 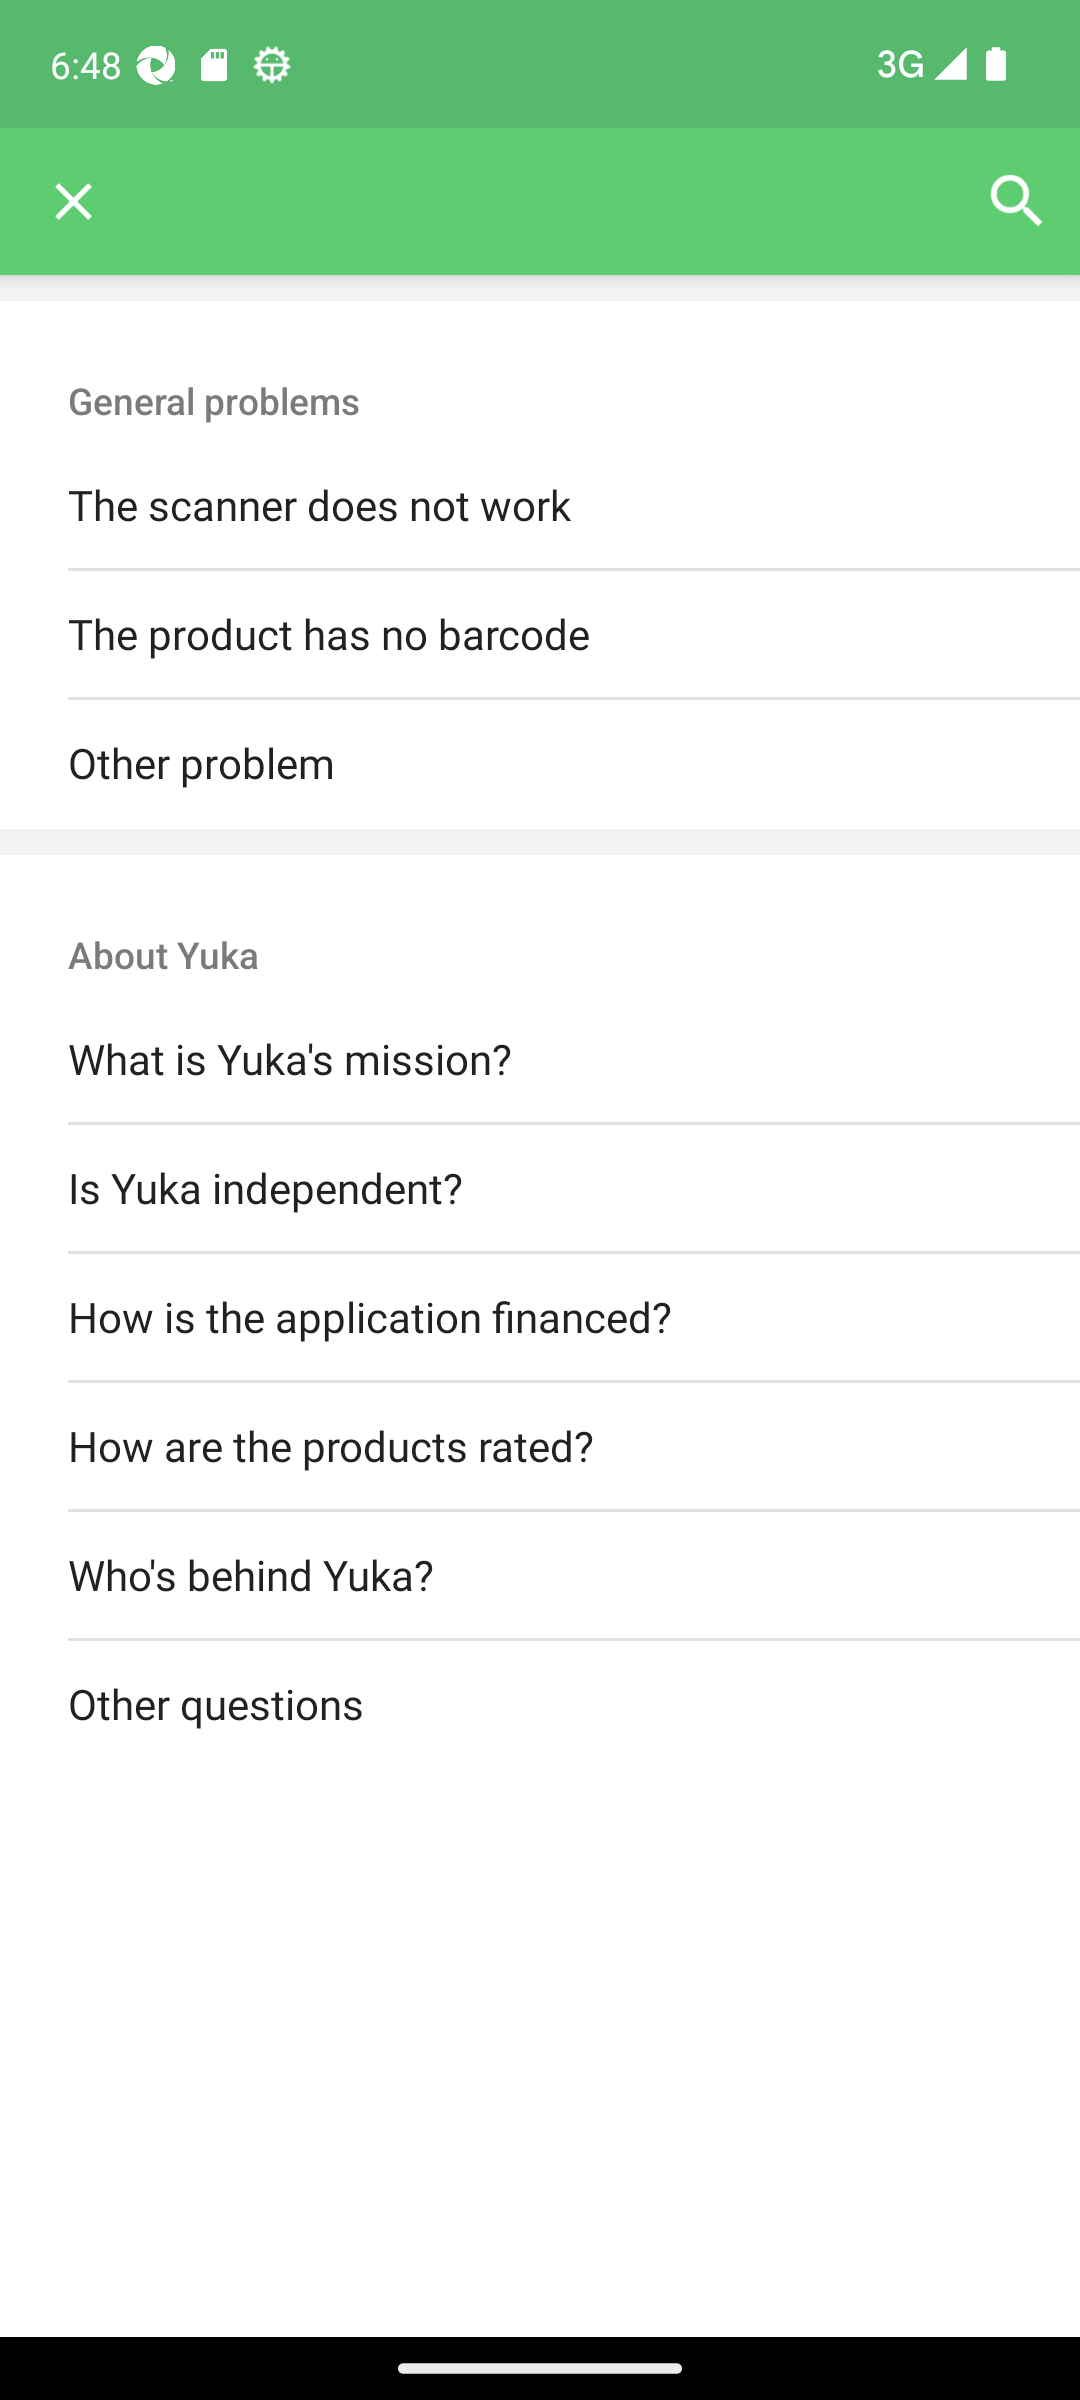 What do you see at coordinates (1016, 202) in the screenshot?
I see `Search` at bounding box center [1016, 202].